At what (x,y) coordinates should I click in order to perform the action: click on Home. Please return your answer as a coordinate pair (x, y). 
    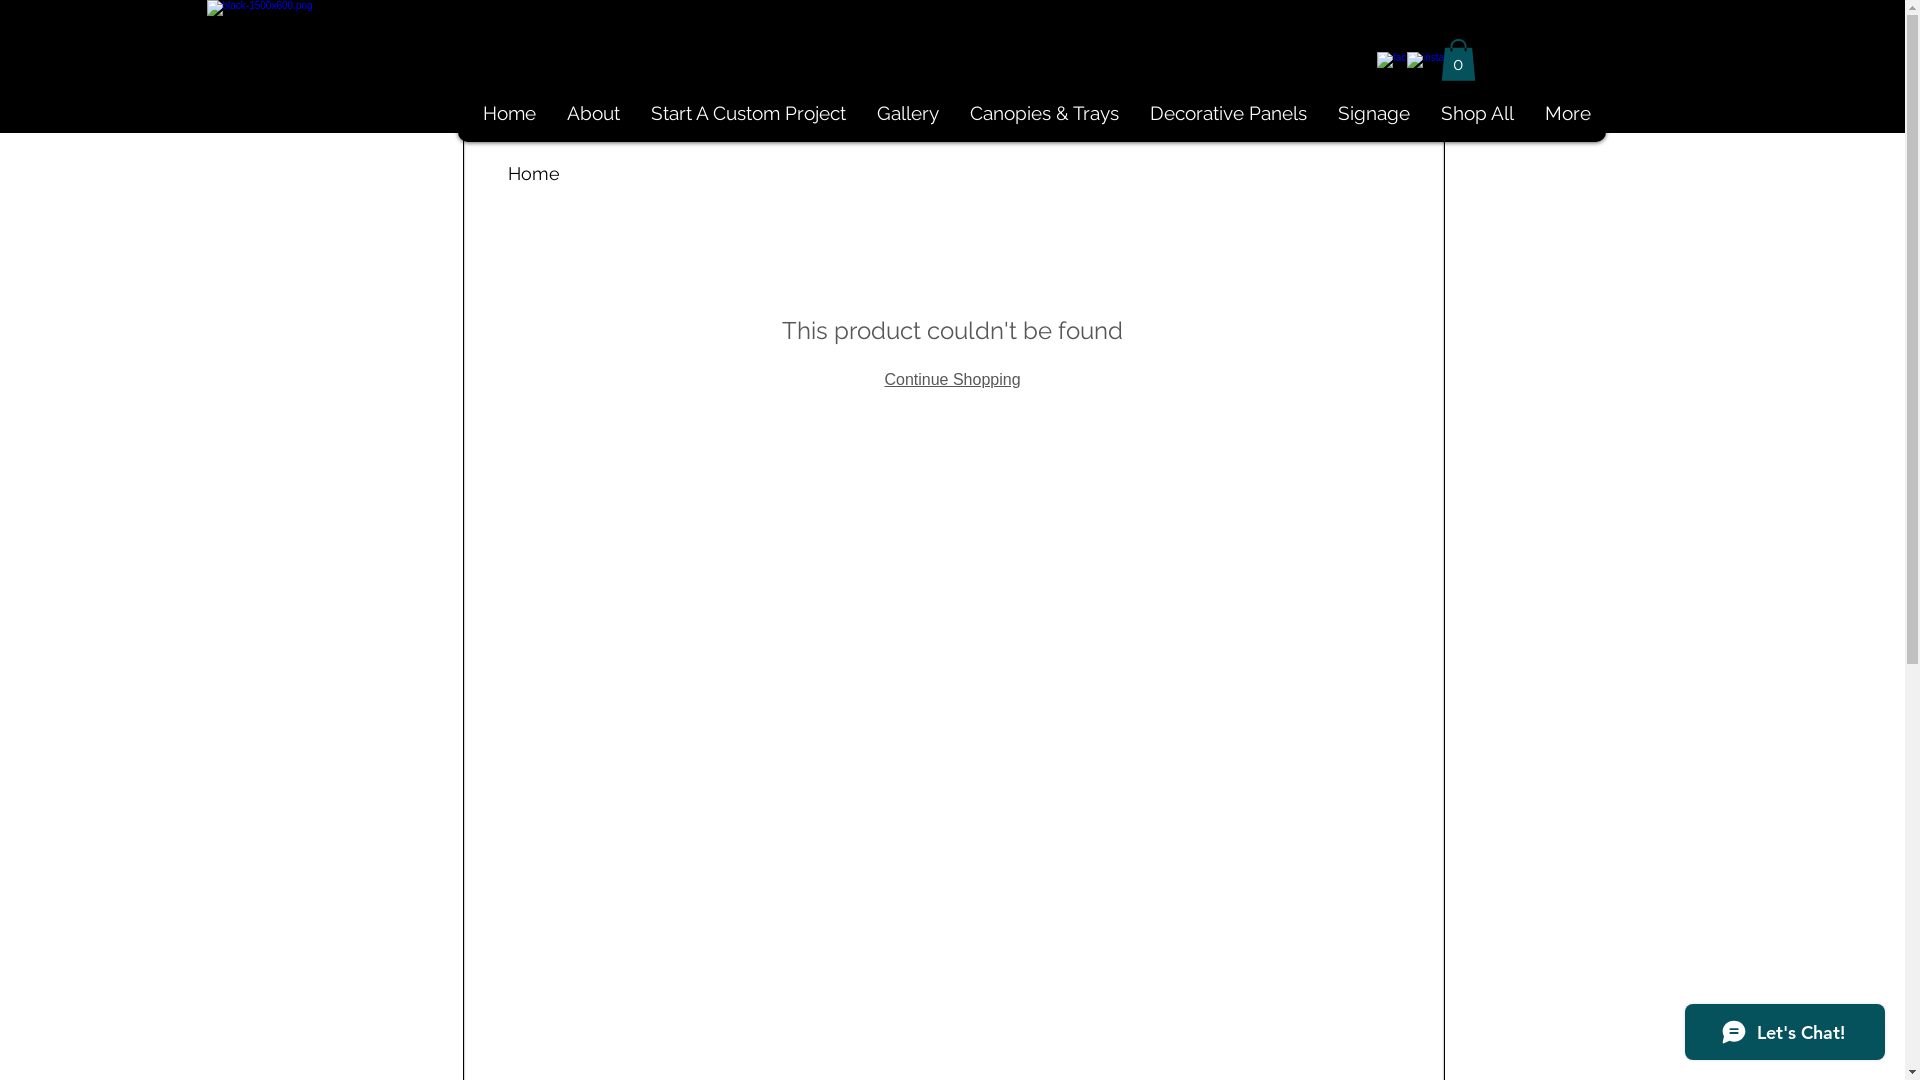
    Looking at the image, I should click on (534, 174).